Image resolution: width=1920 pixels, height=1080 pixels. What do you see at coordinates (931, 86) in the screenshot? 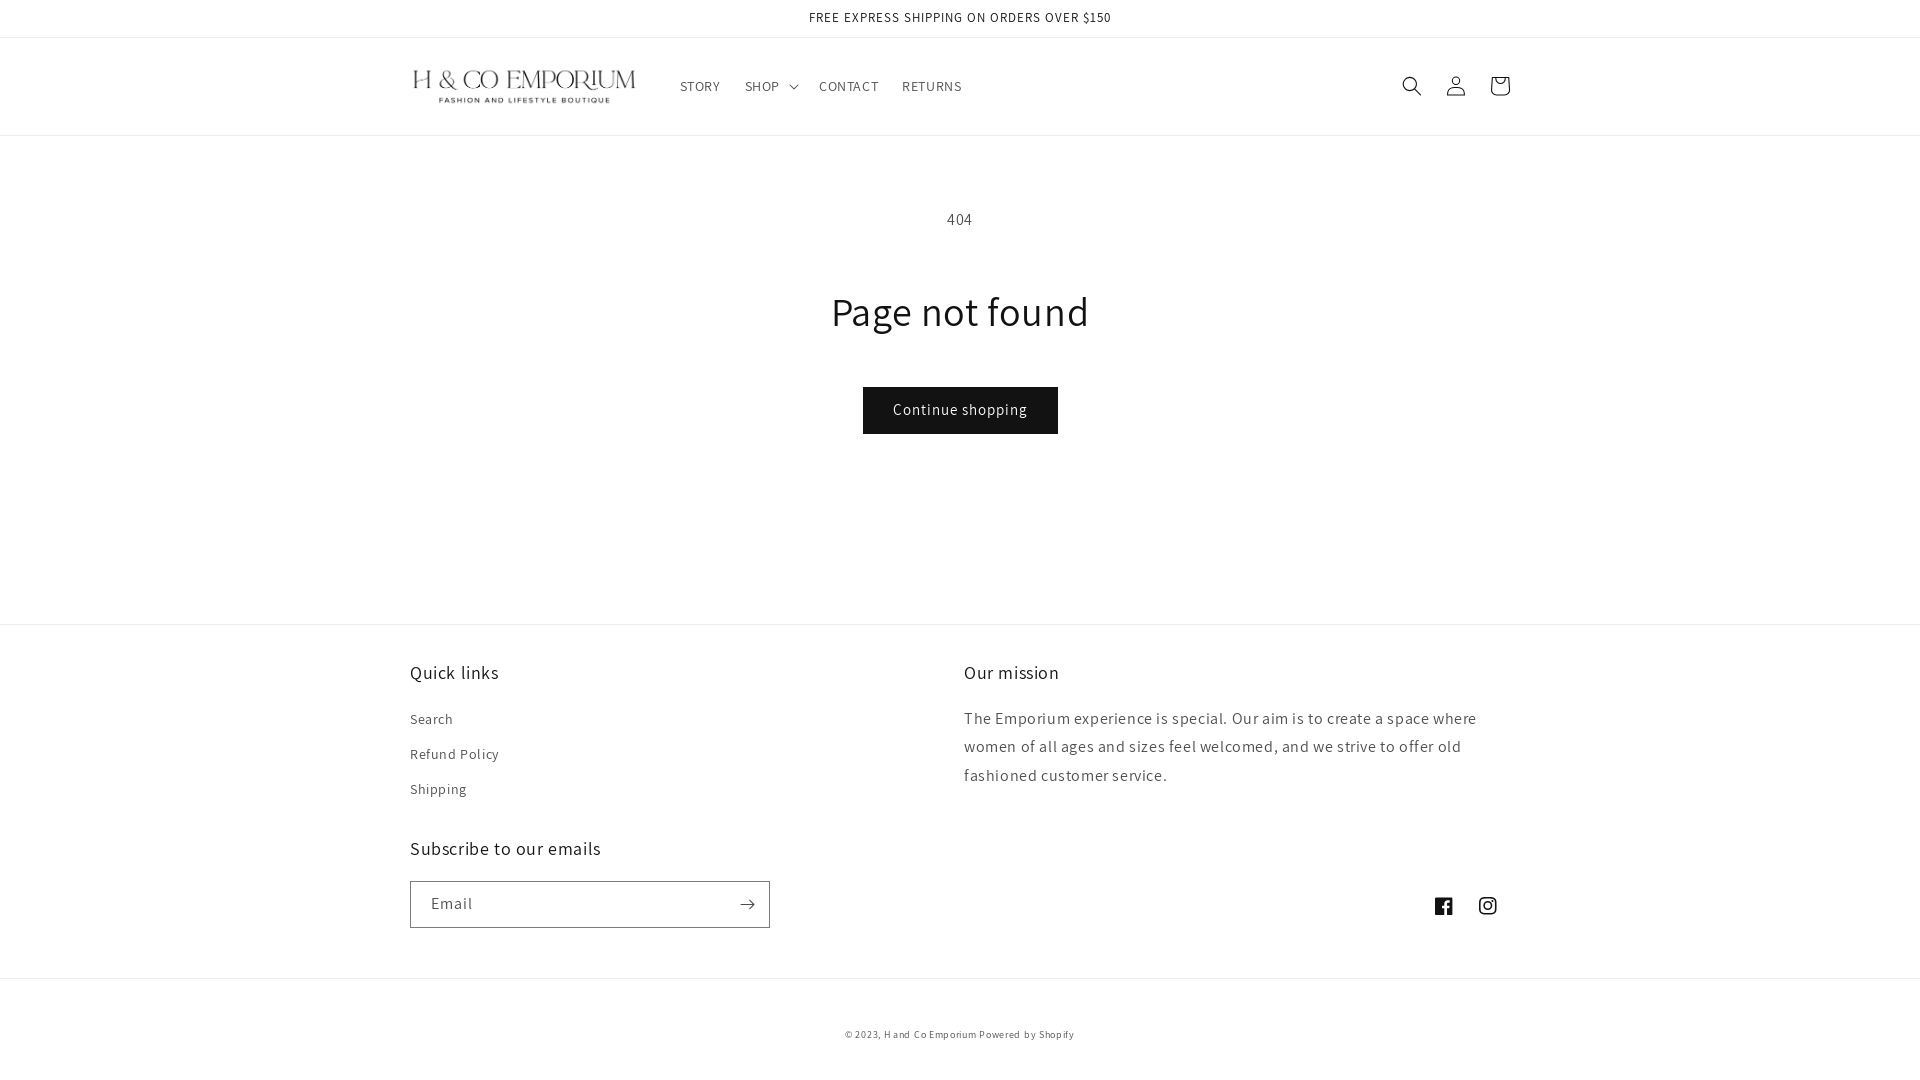
I see `RETURNS` at bounding box center [931, 86].